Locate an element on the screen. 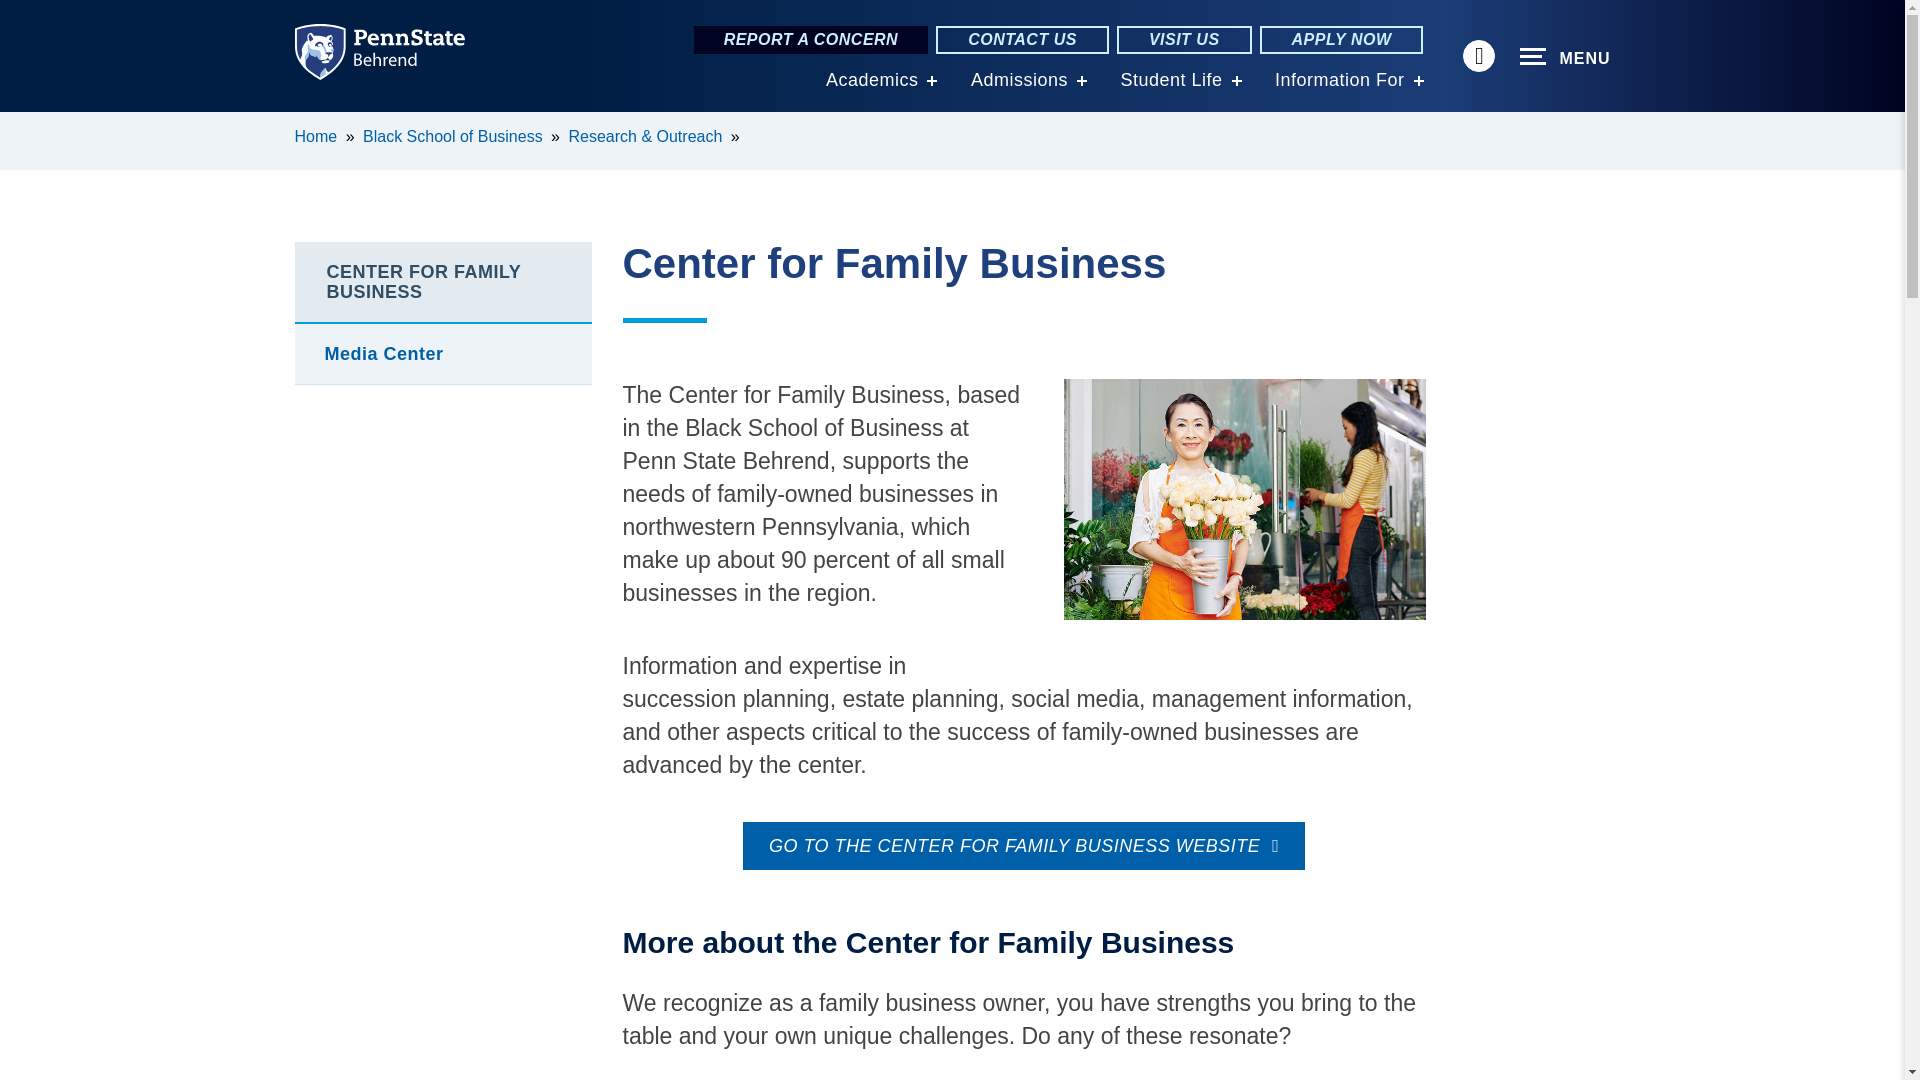 Image resolution: width=1920 pixels, height=1080 pixels. VISIT US is located at coordinates (1184, 40).